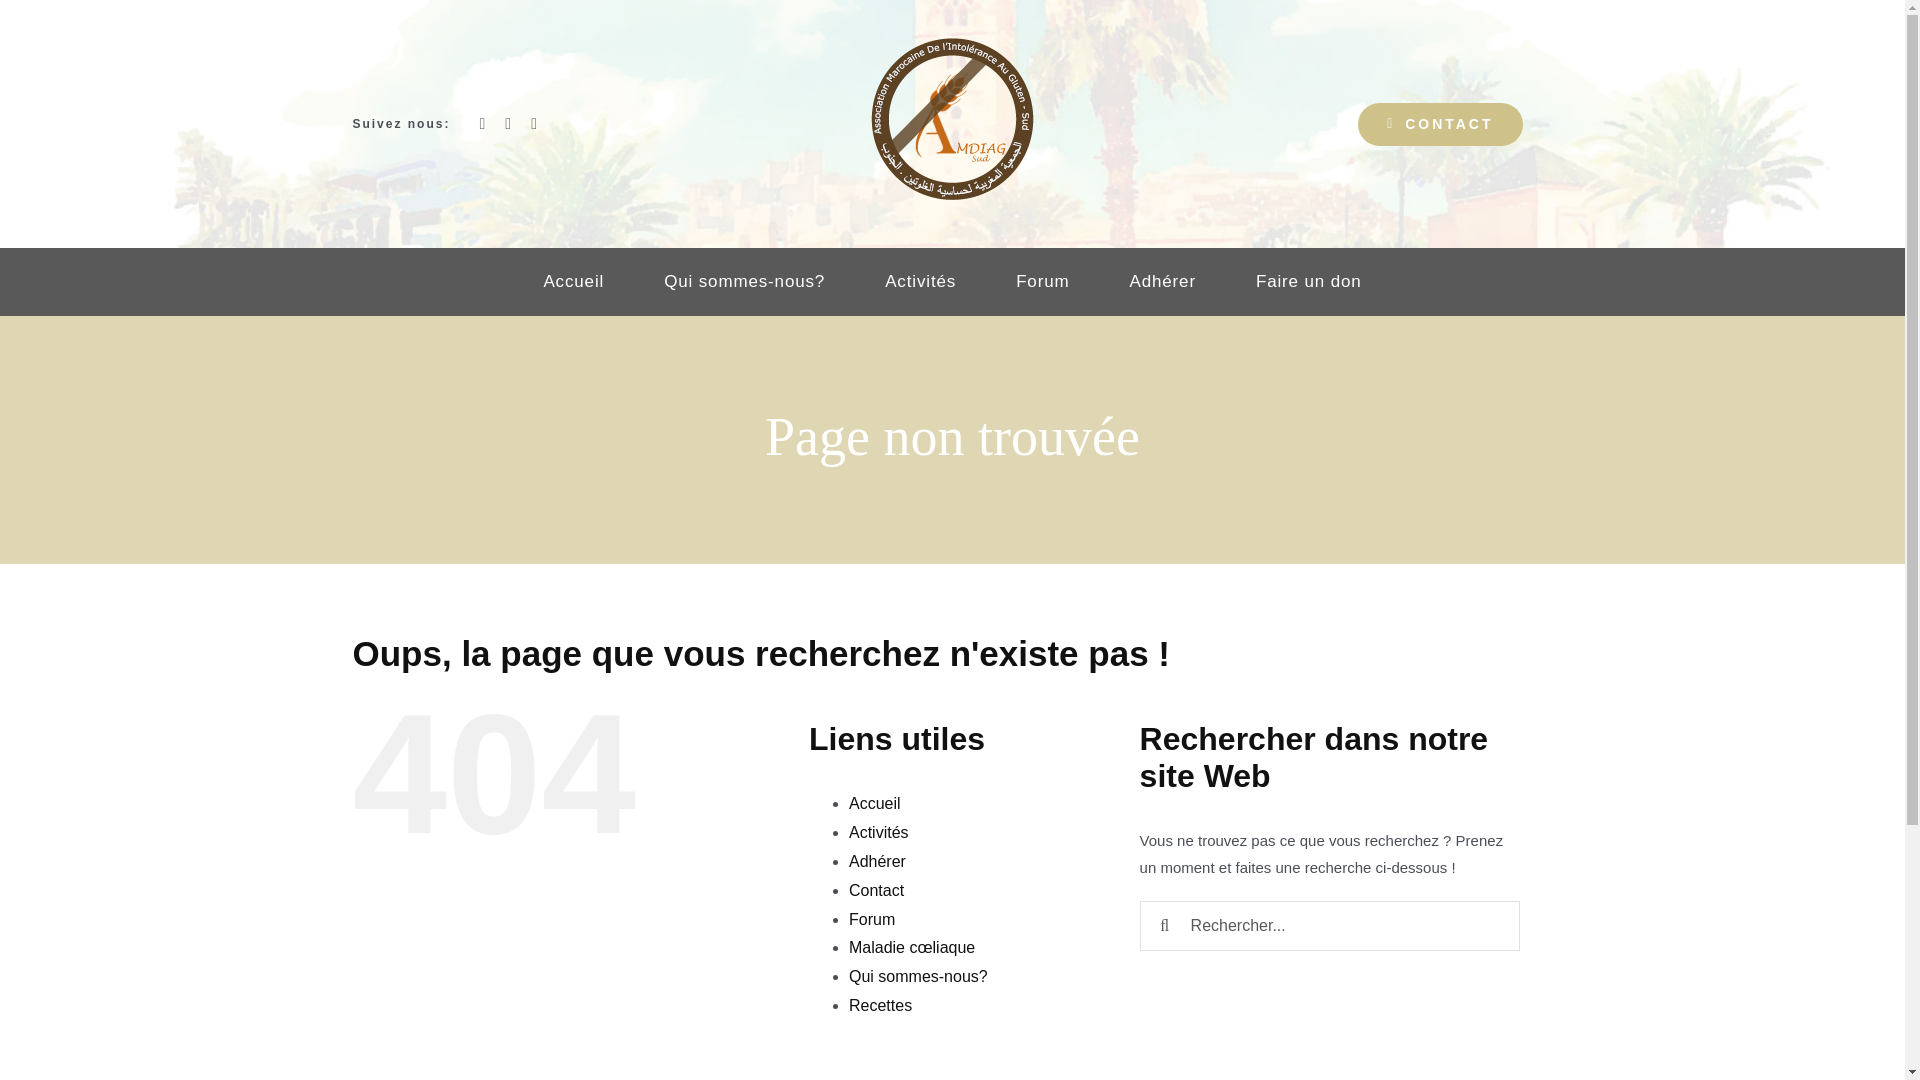 This screenshot has width=1920, height=1080. What do you see at coordinates (918, 976) in the screenshot?
I see `Qui sommes-nous?` at bounding box center [918, 976].